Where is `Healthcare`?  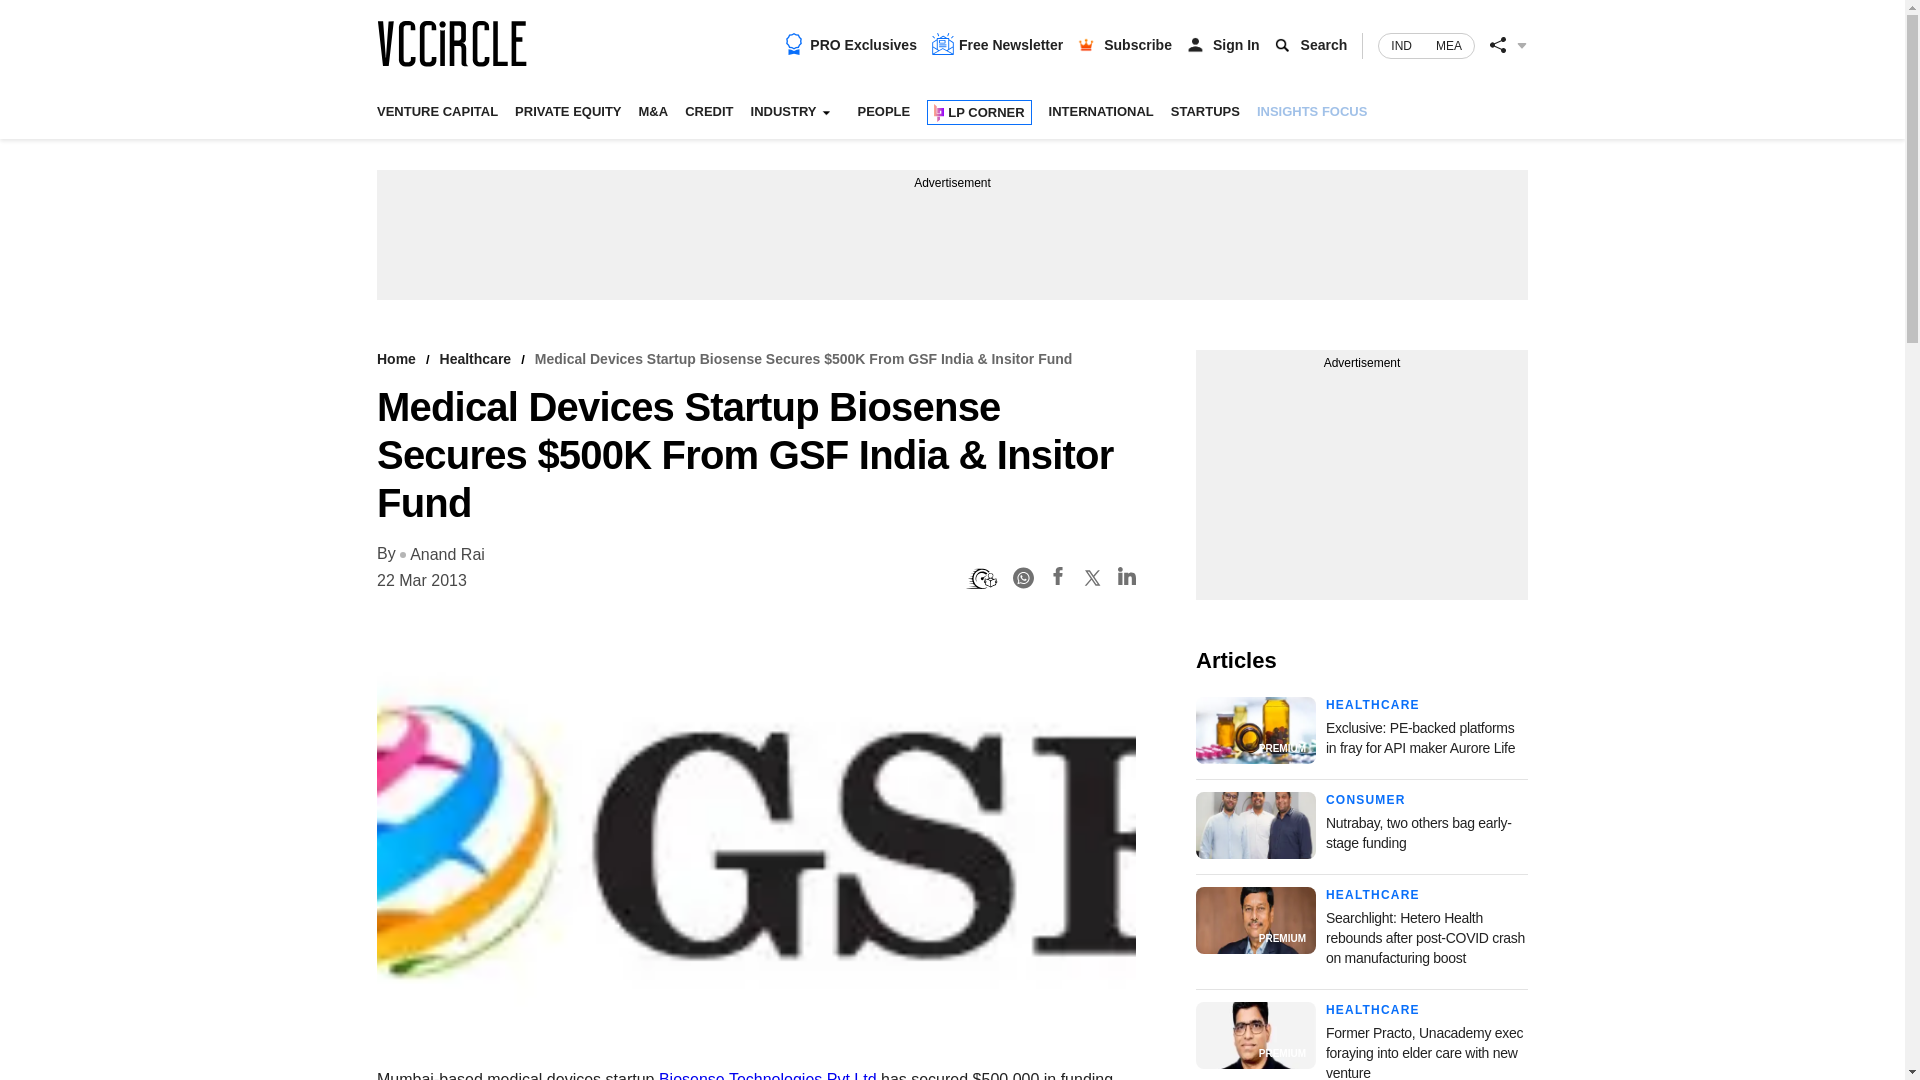 Healthcare is located at coordinates (476, 359).